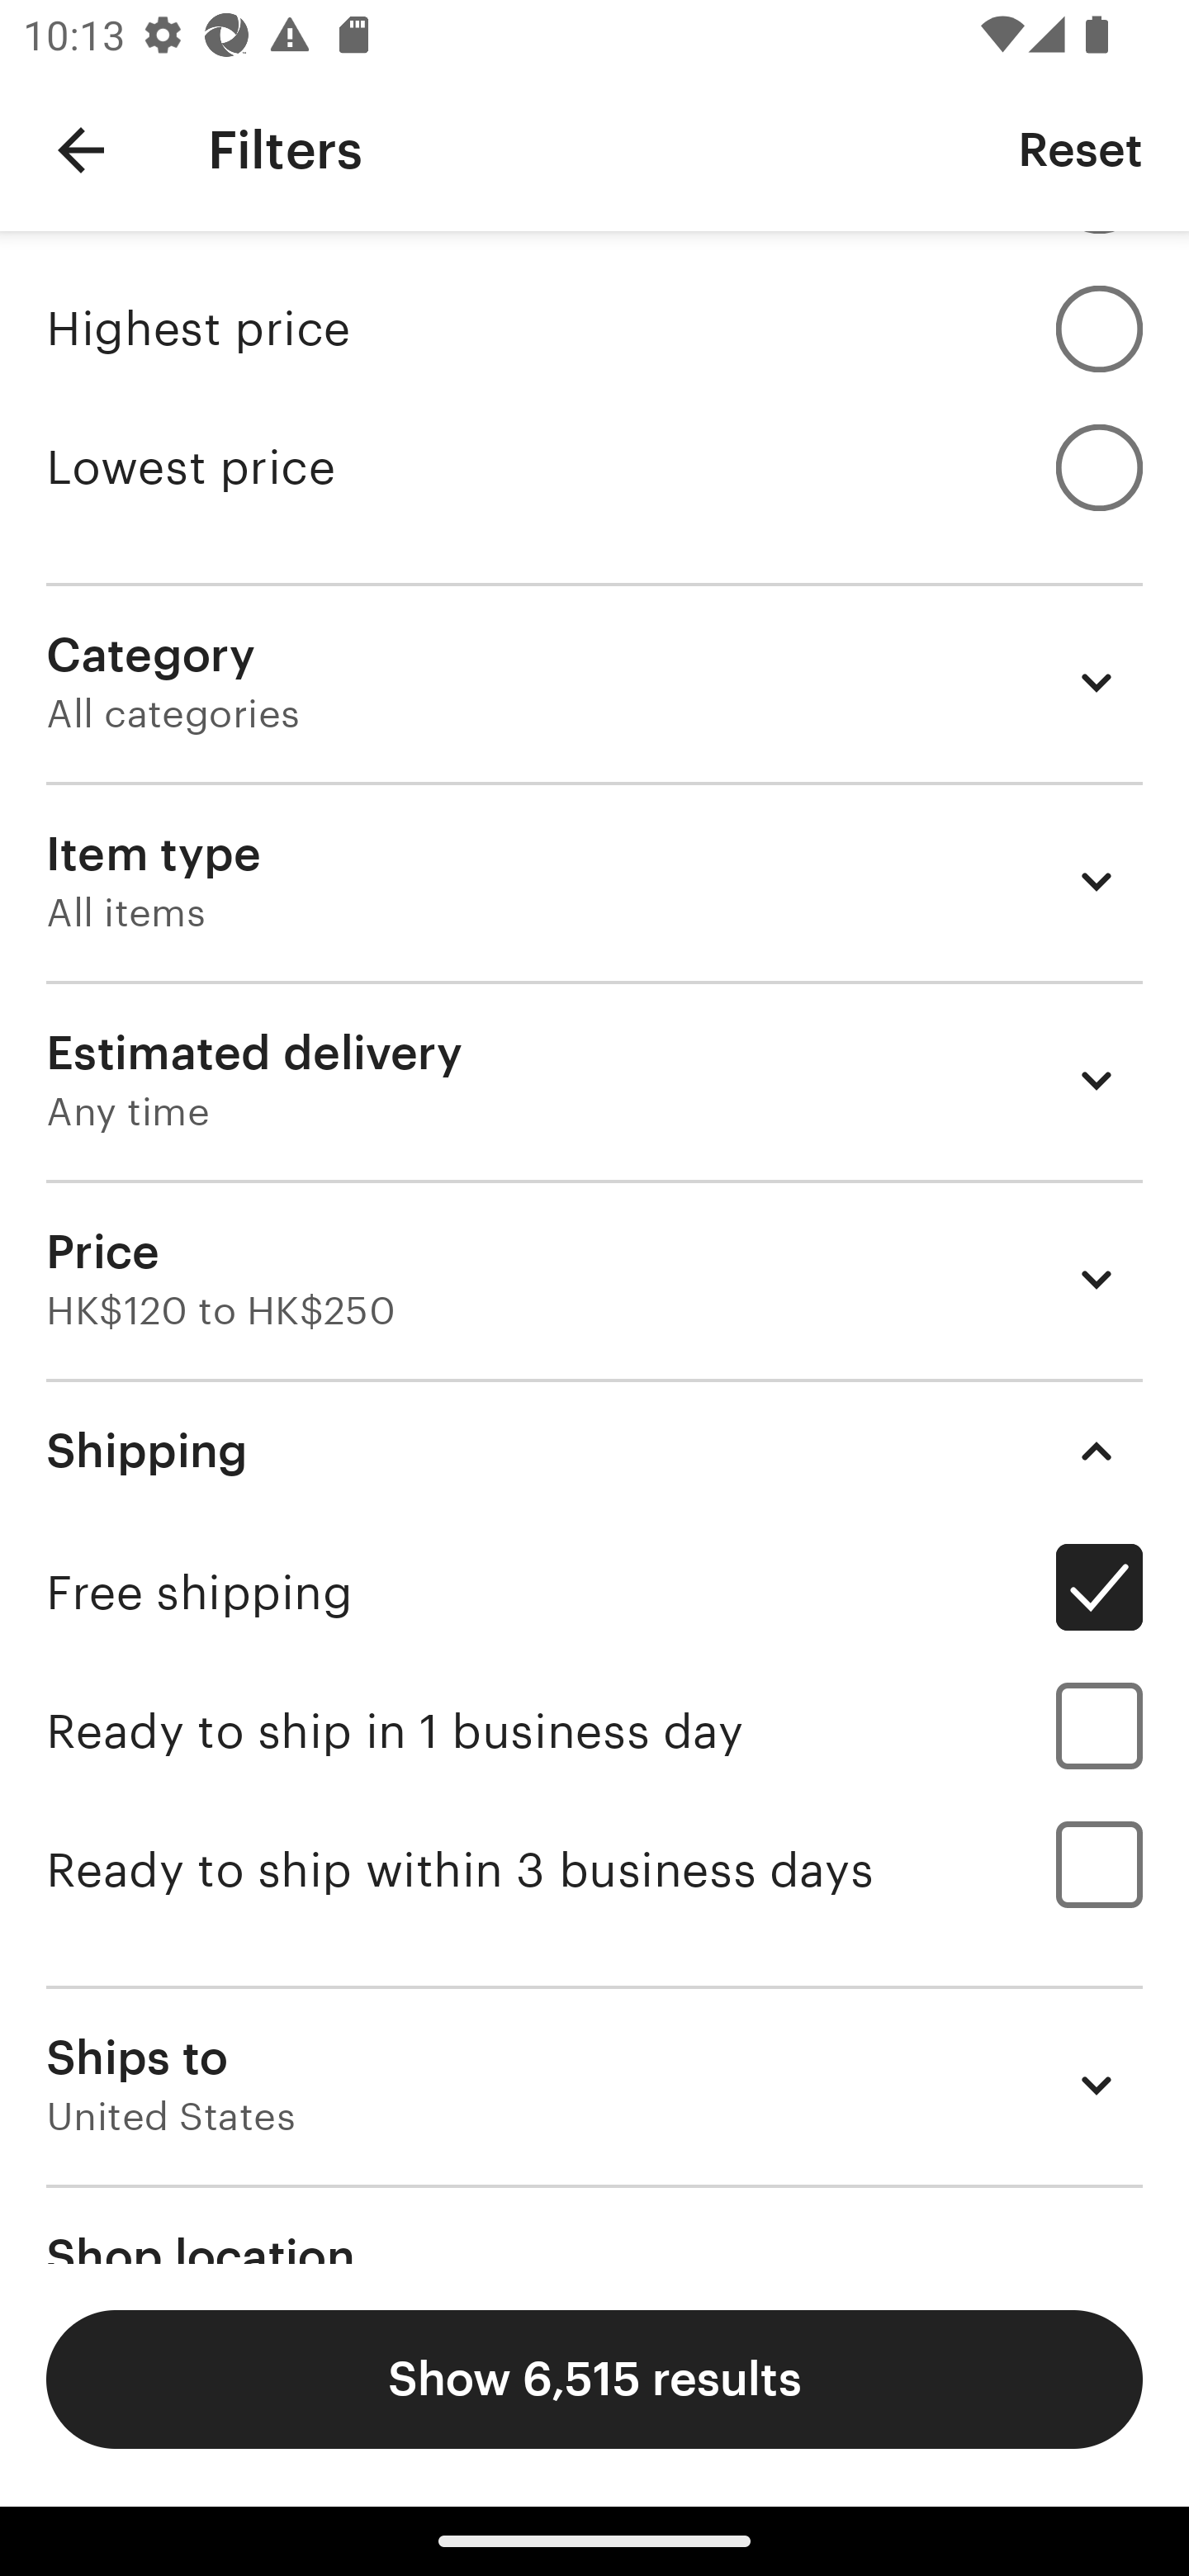  What do you see at coordinates (594, 1278) in the screenshot?
I see `Price HK$120 to HK$250` at bounding box center [594, 1278].